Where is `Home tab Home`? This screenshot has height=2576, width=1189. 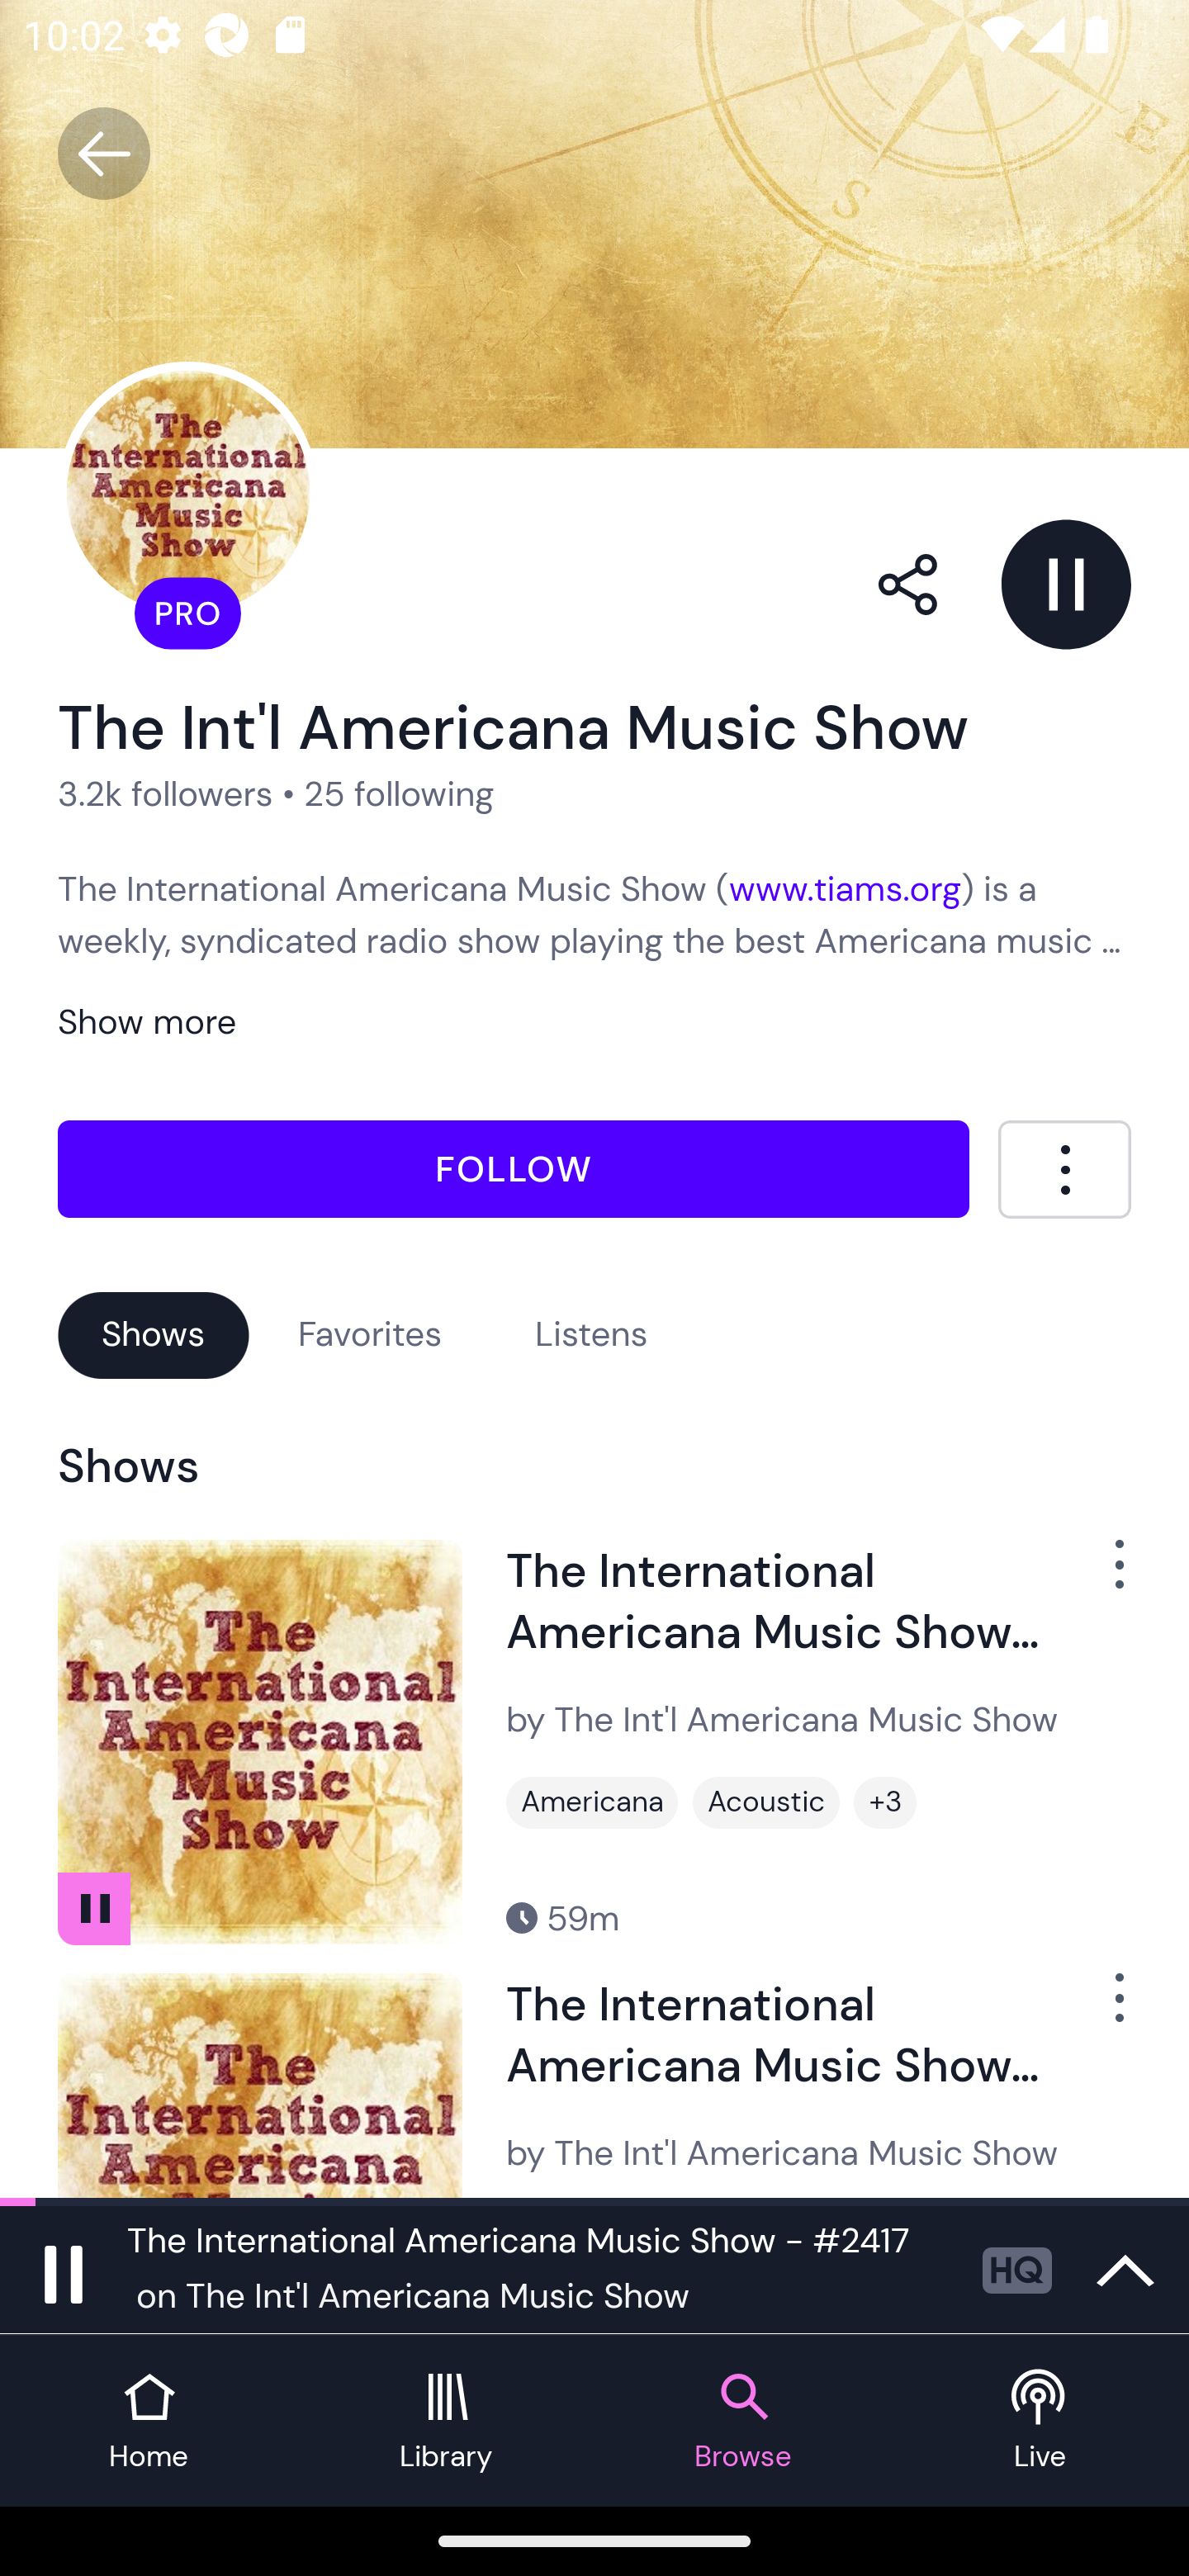 Home tab Home is located at coordinates (149, 2421).